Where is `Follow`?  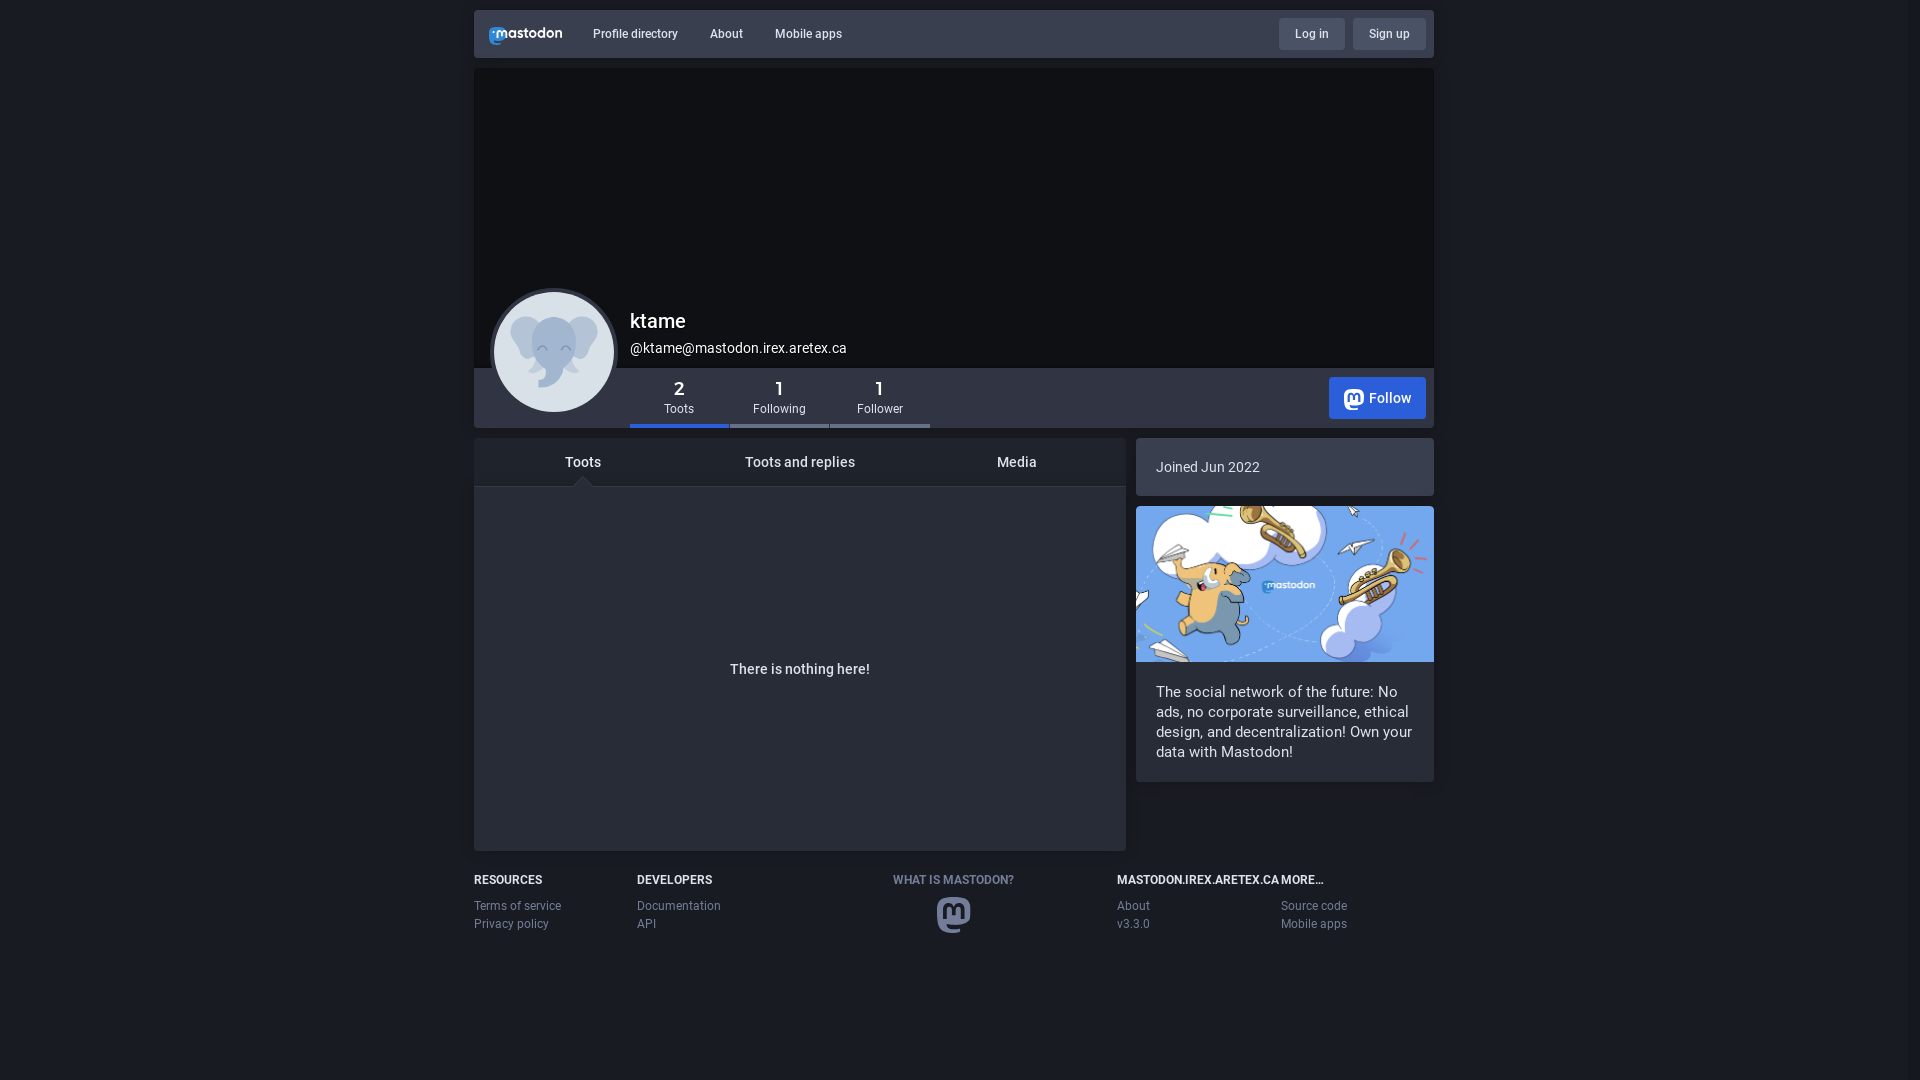 Follow is located at coordinates (1378, 398).